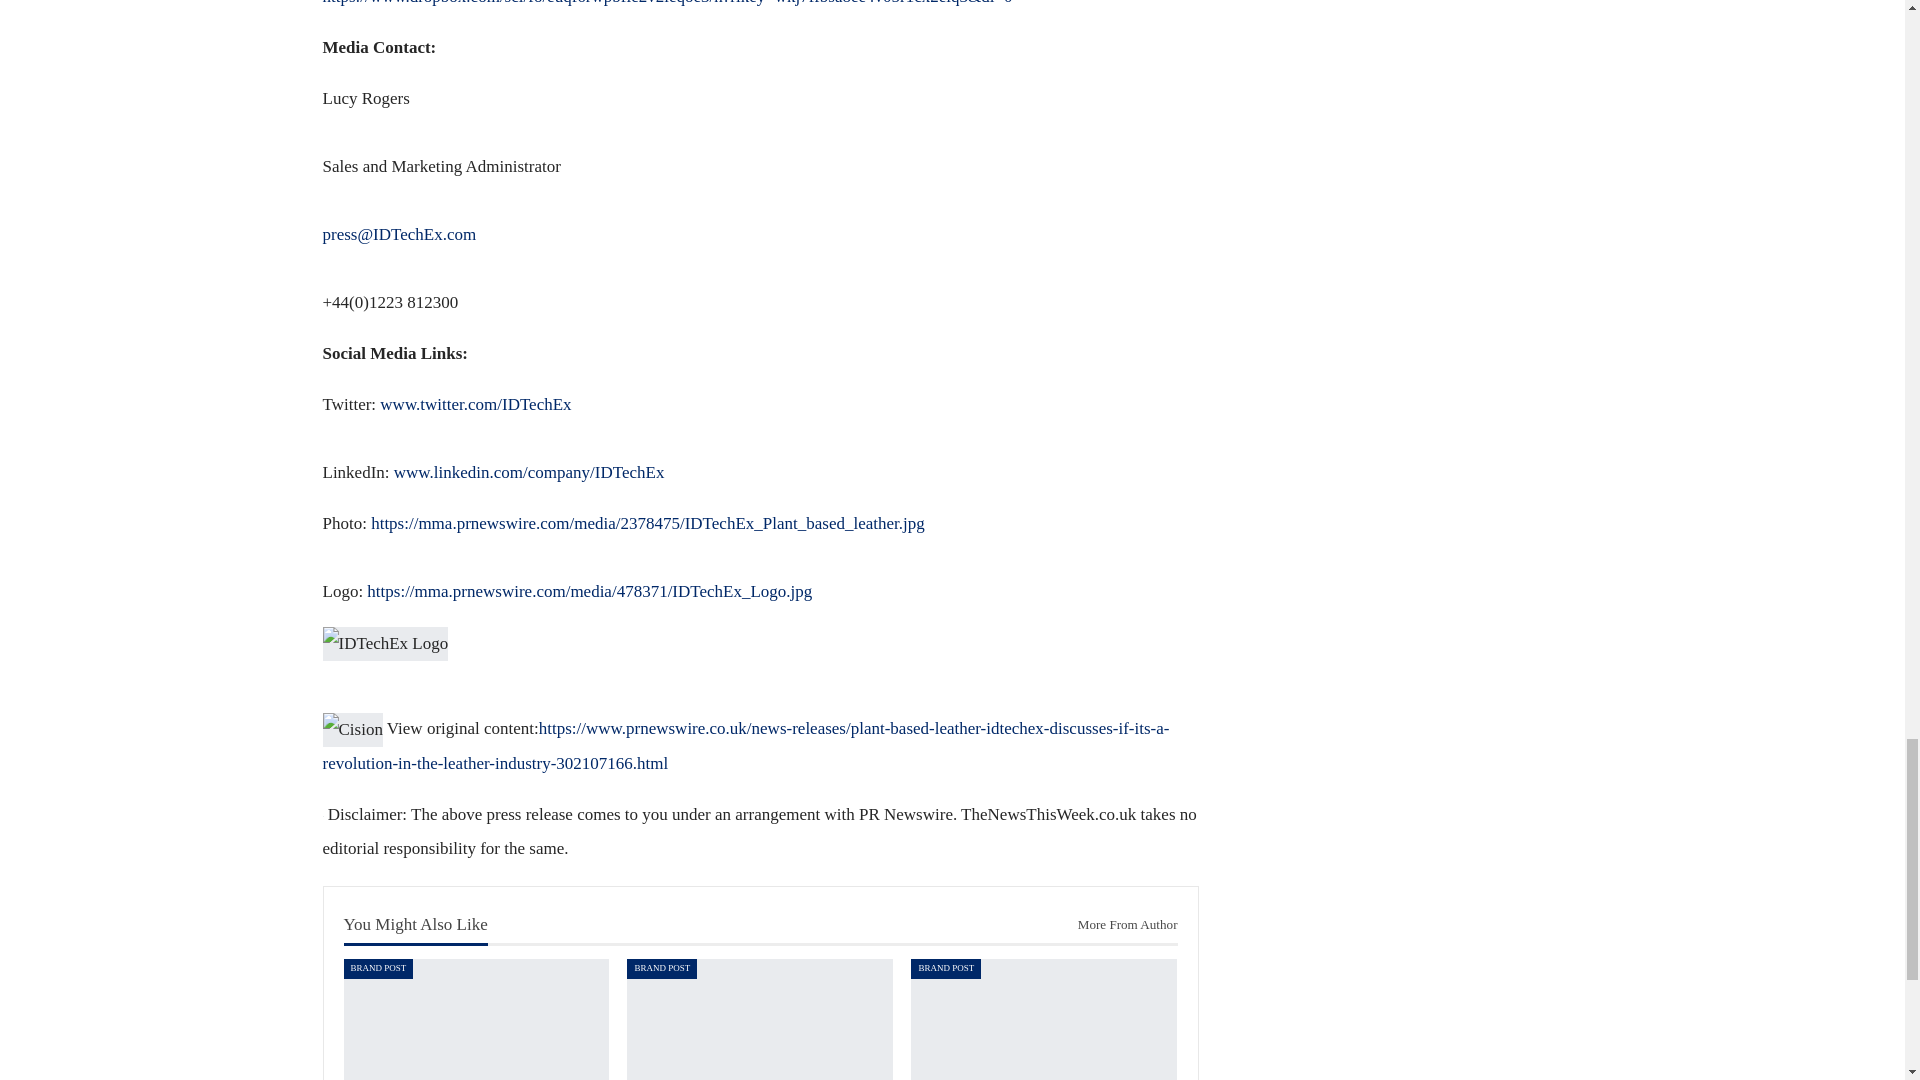 The width and height of the screenshot is (1920, 1080). I want to click on IDTechEx Logo, so click(384, 644).